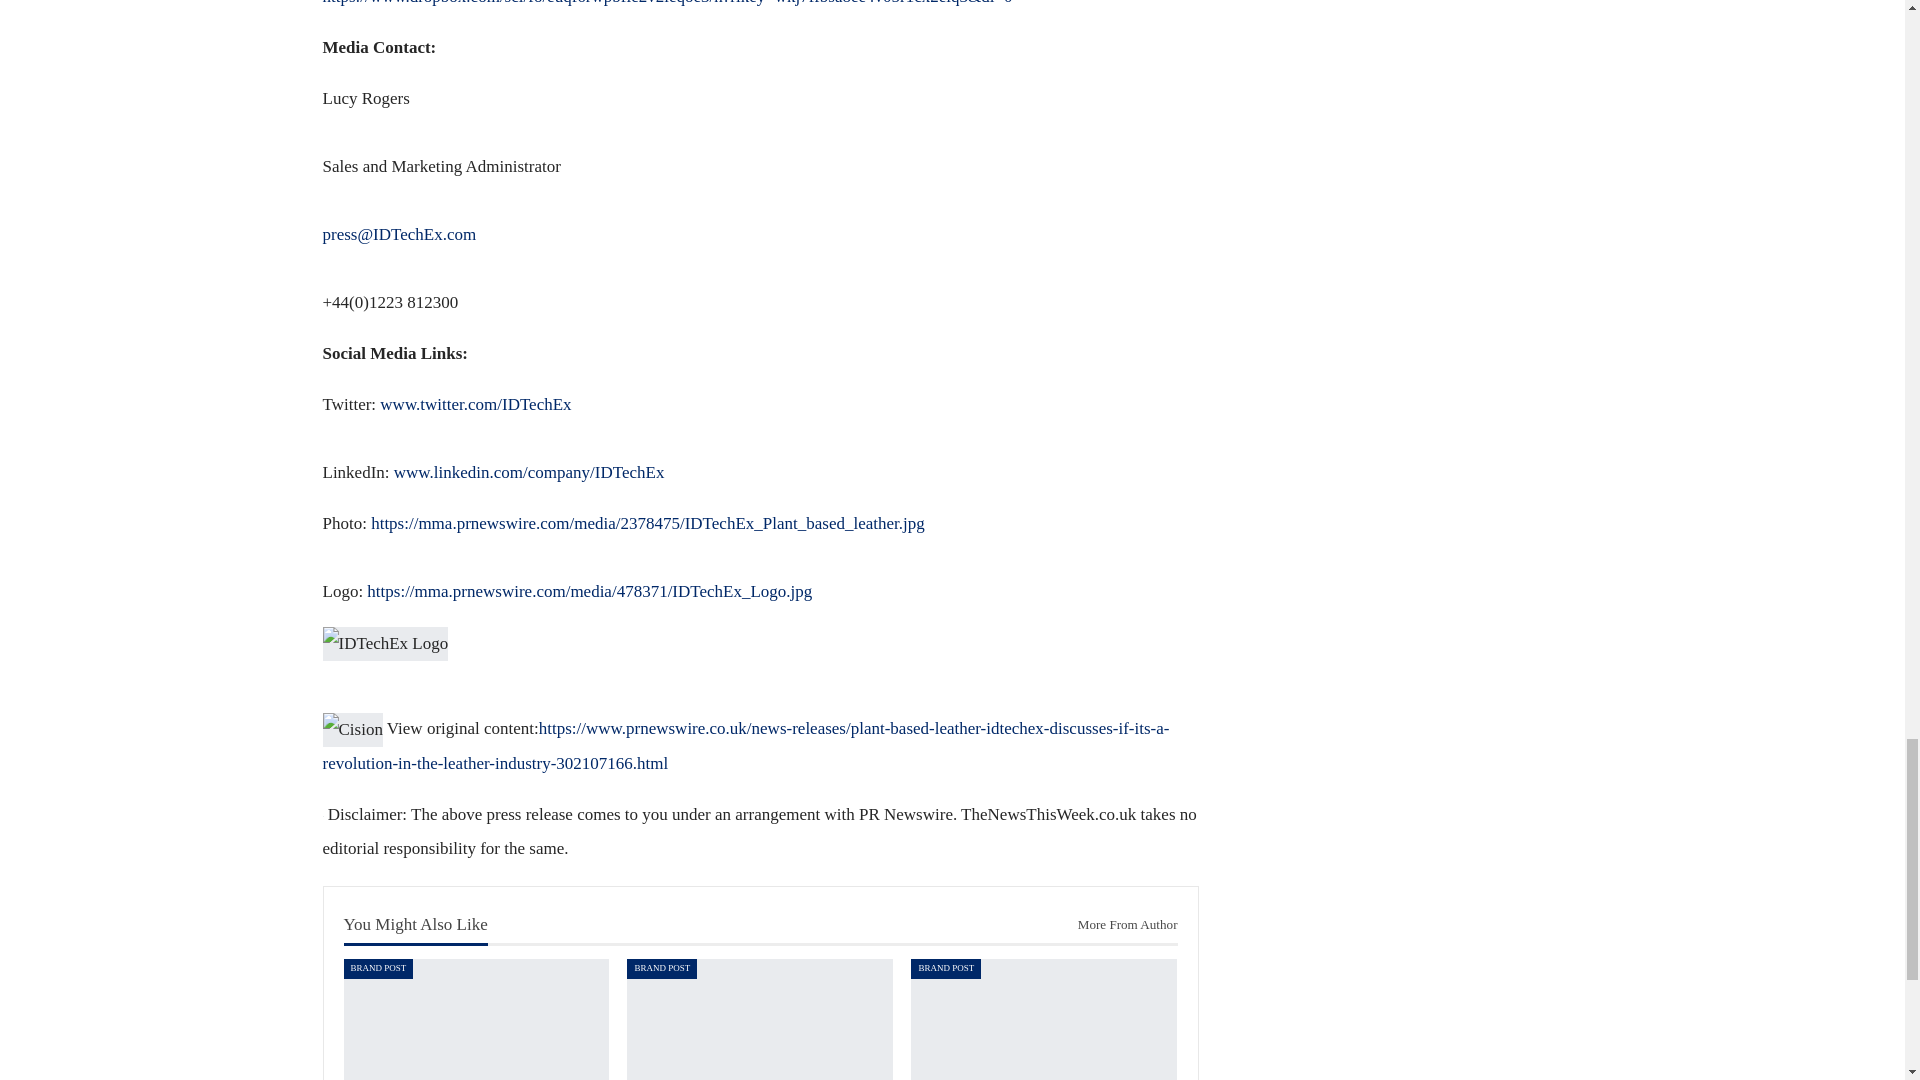 The width and height of the screenshot is (1920, 1080). I want to click on IDTechEx Logo, so click(384, 644).